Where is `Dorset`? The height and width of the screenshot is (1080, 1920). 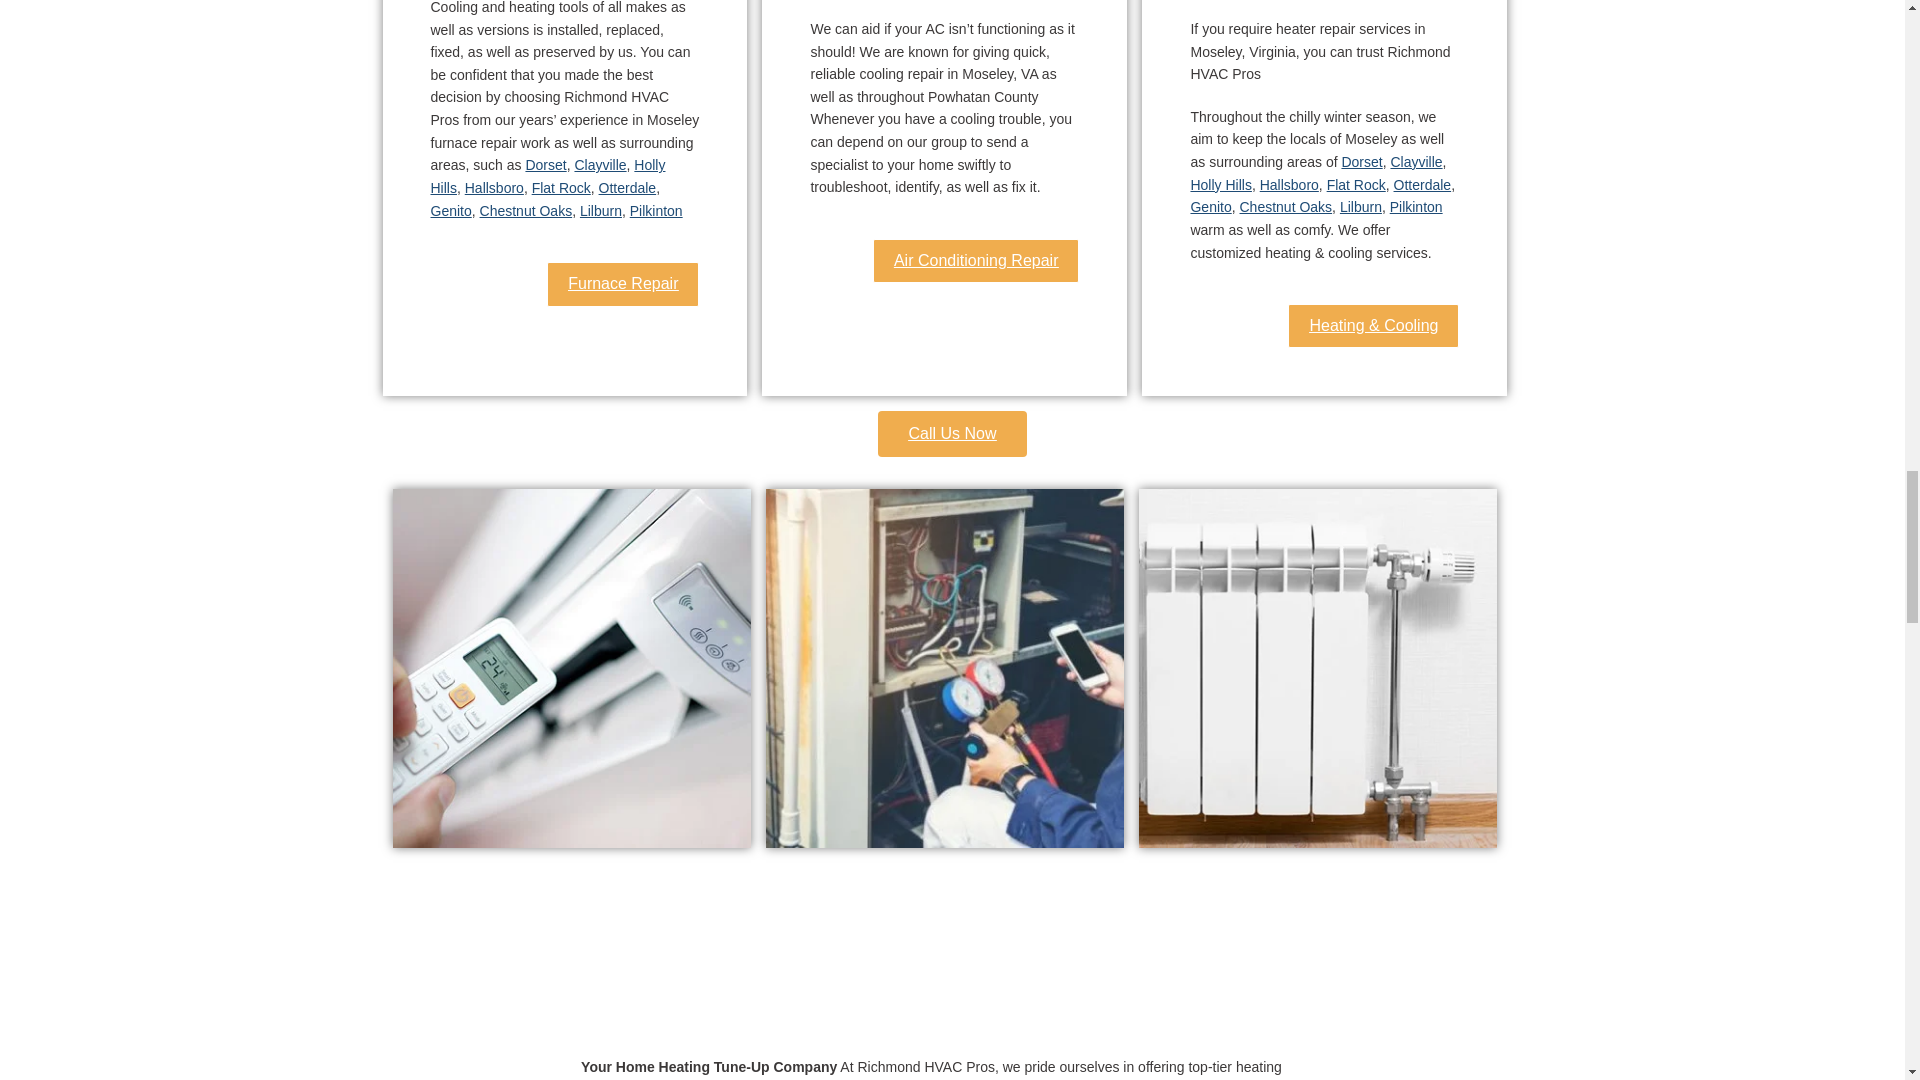
Dorset is located at coordinates (1361, 162).